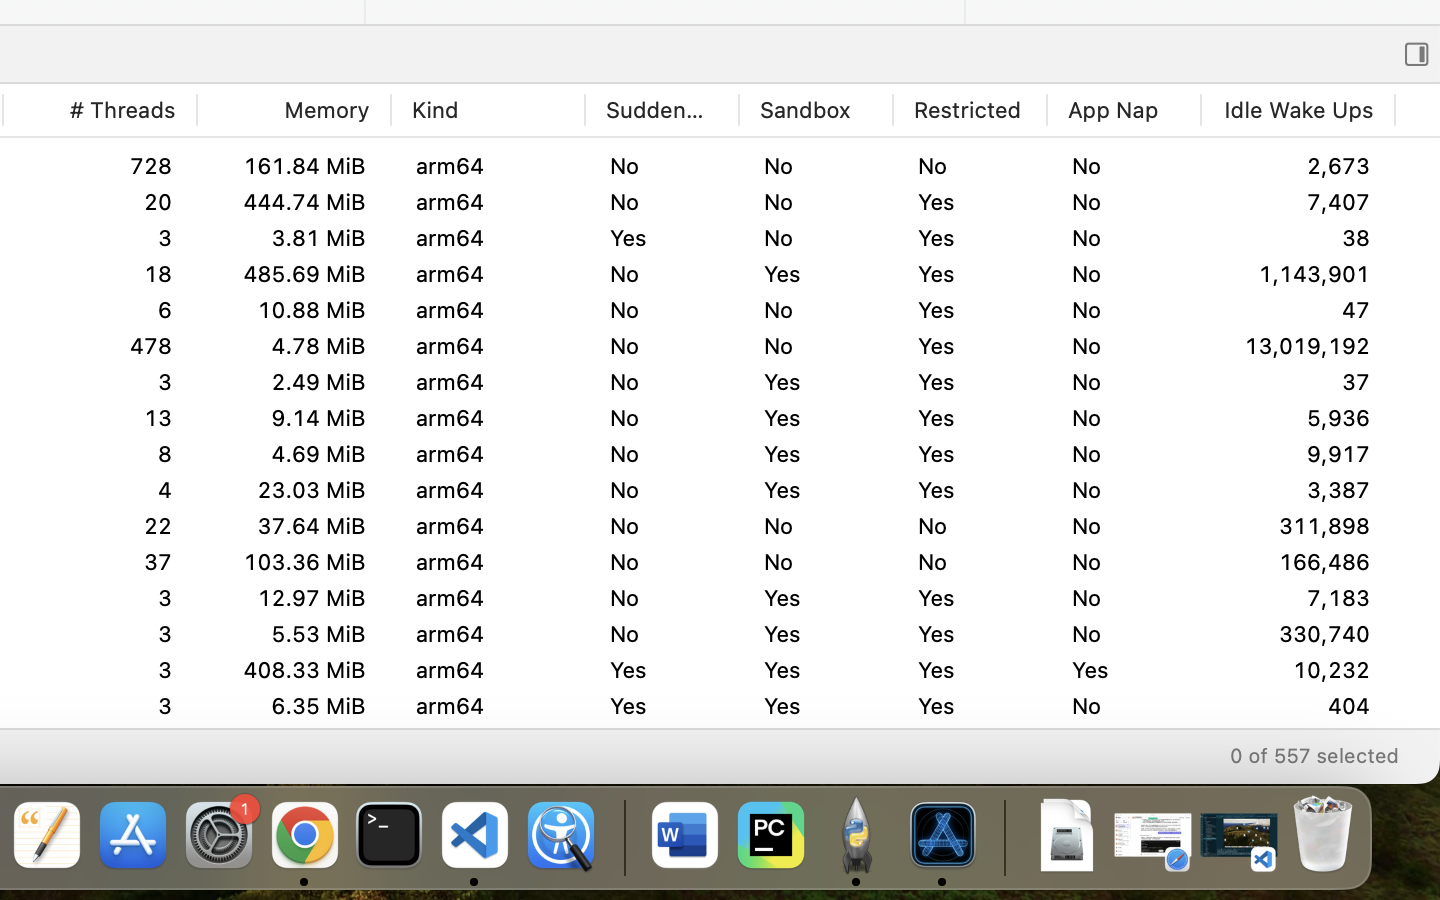 This screenshot has height=900, width=1440. Describe the element at coordinates (100, 489) in the screenshot. I see `8` at that location.